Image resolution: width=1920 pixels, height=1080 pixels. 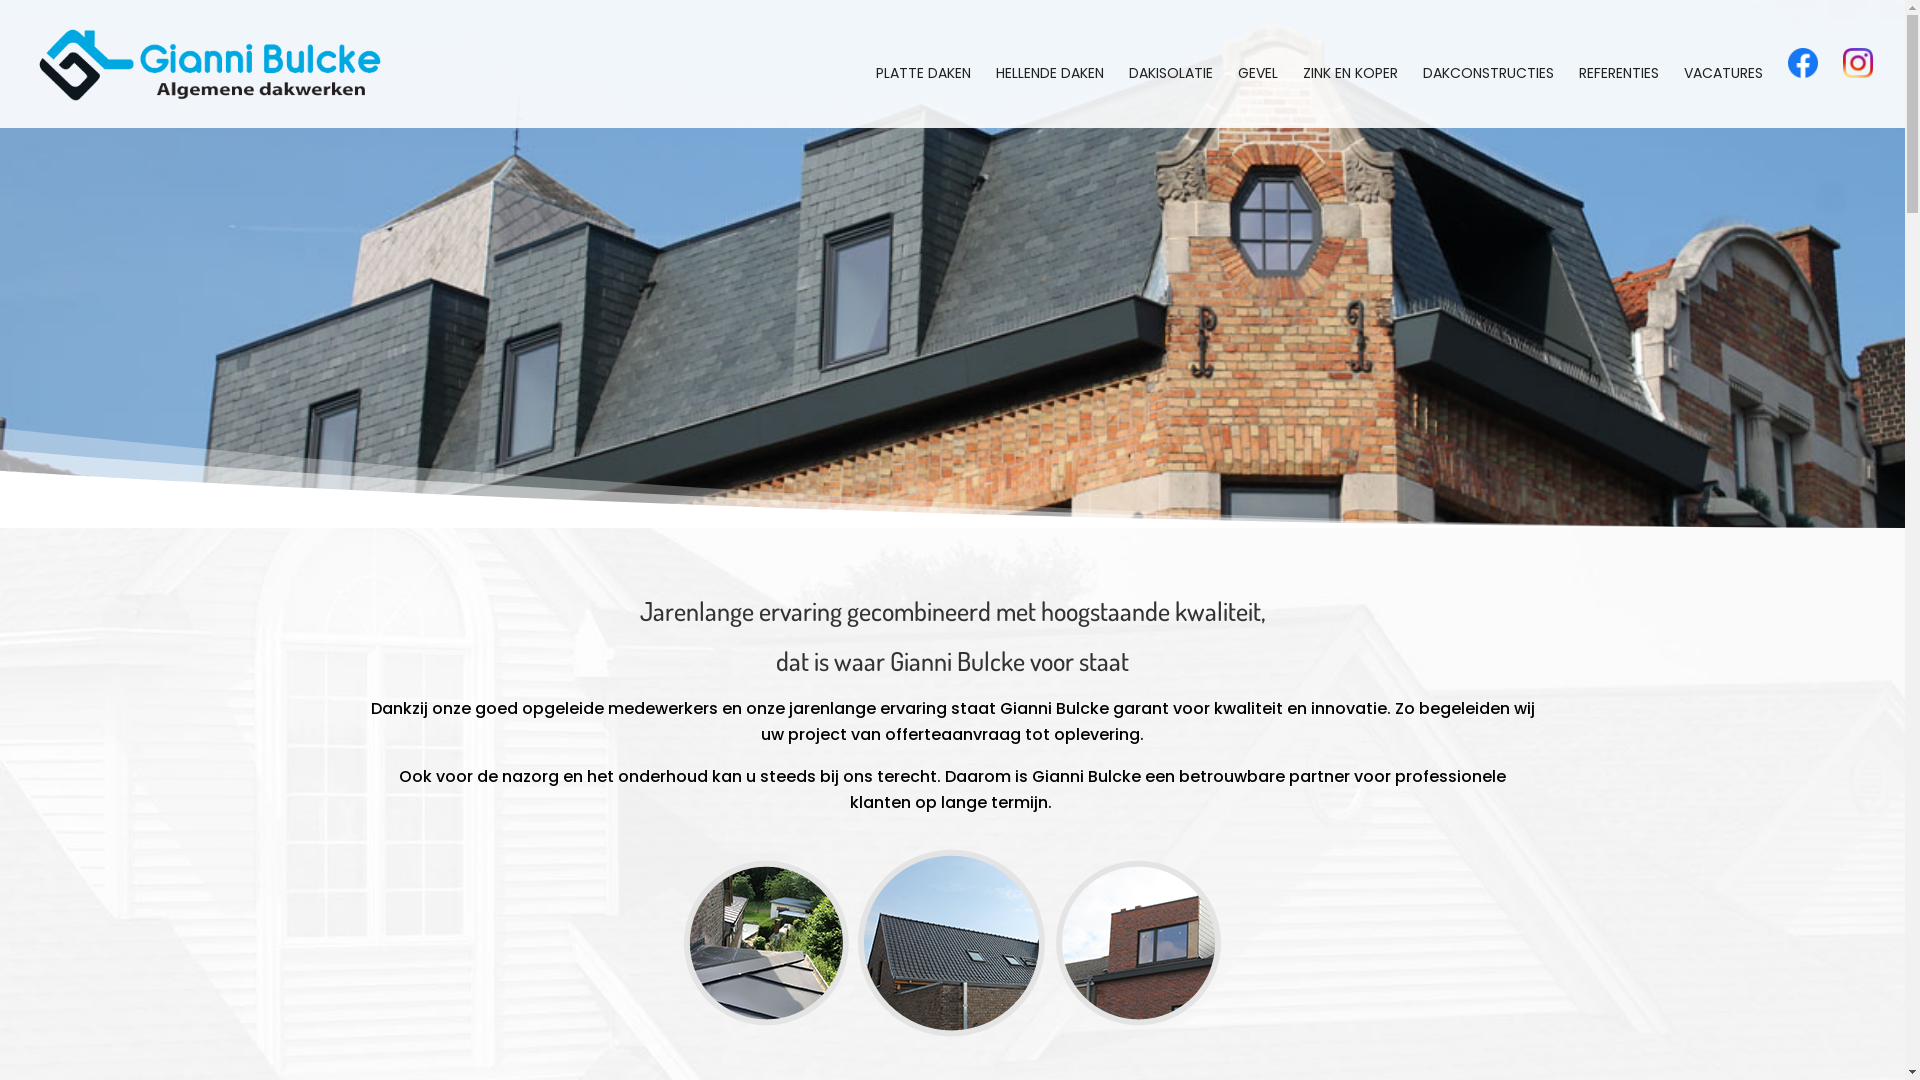 What do you see at coordinates (1171, 97) in the screenshot?
I see `DAKISOLATIE` at bounding box center [1171, 97].